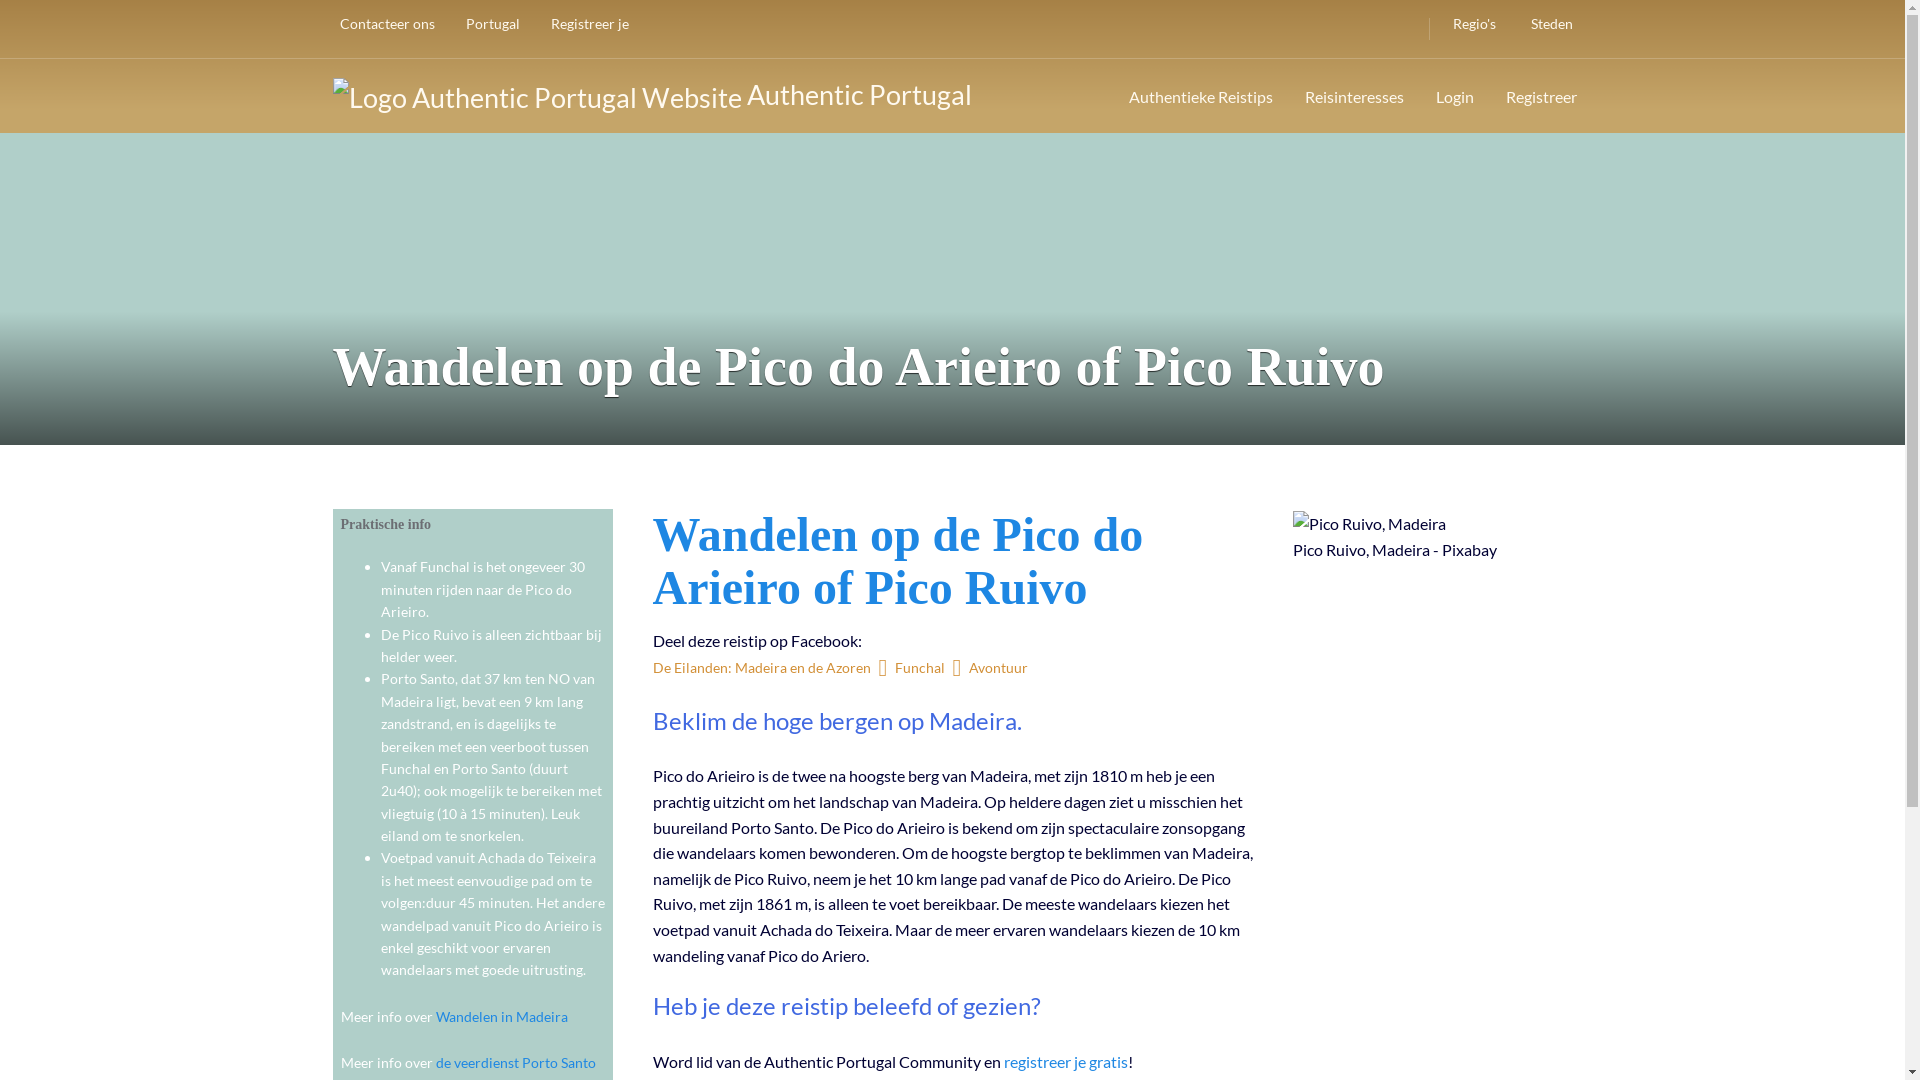 This screenshot has height=1080, width=1920. Describe the element at coordinates (1354, 96) in the screenshot. I see `Reisinteresses` at that location.